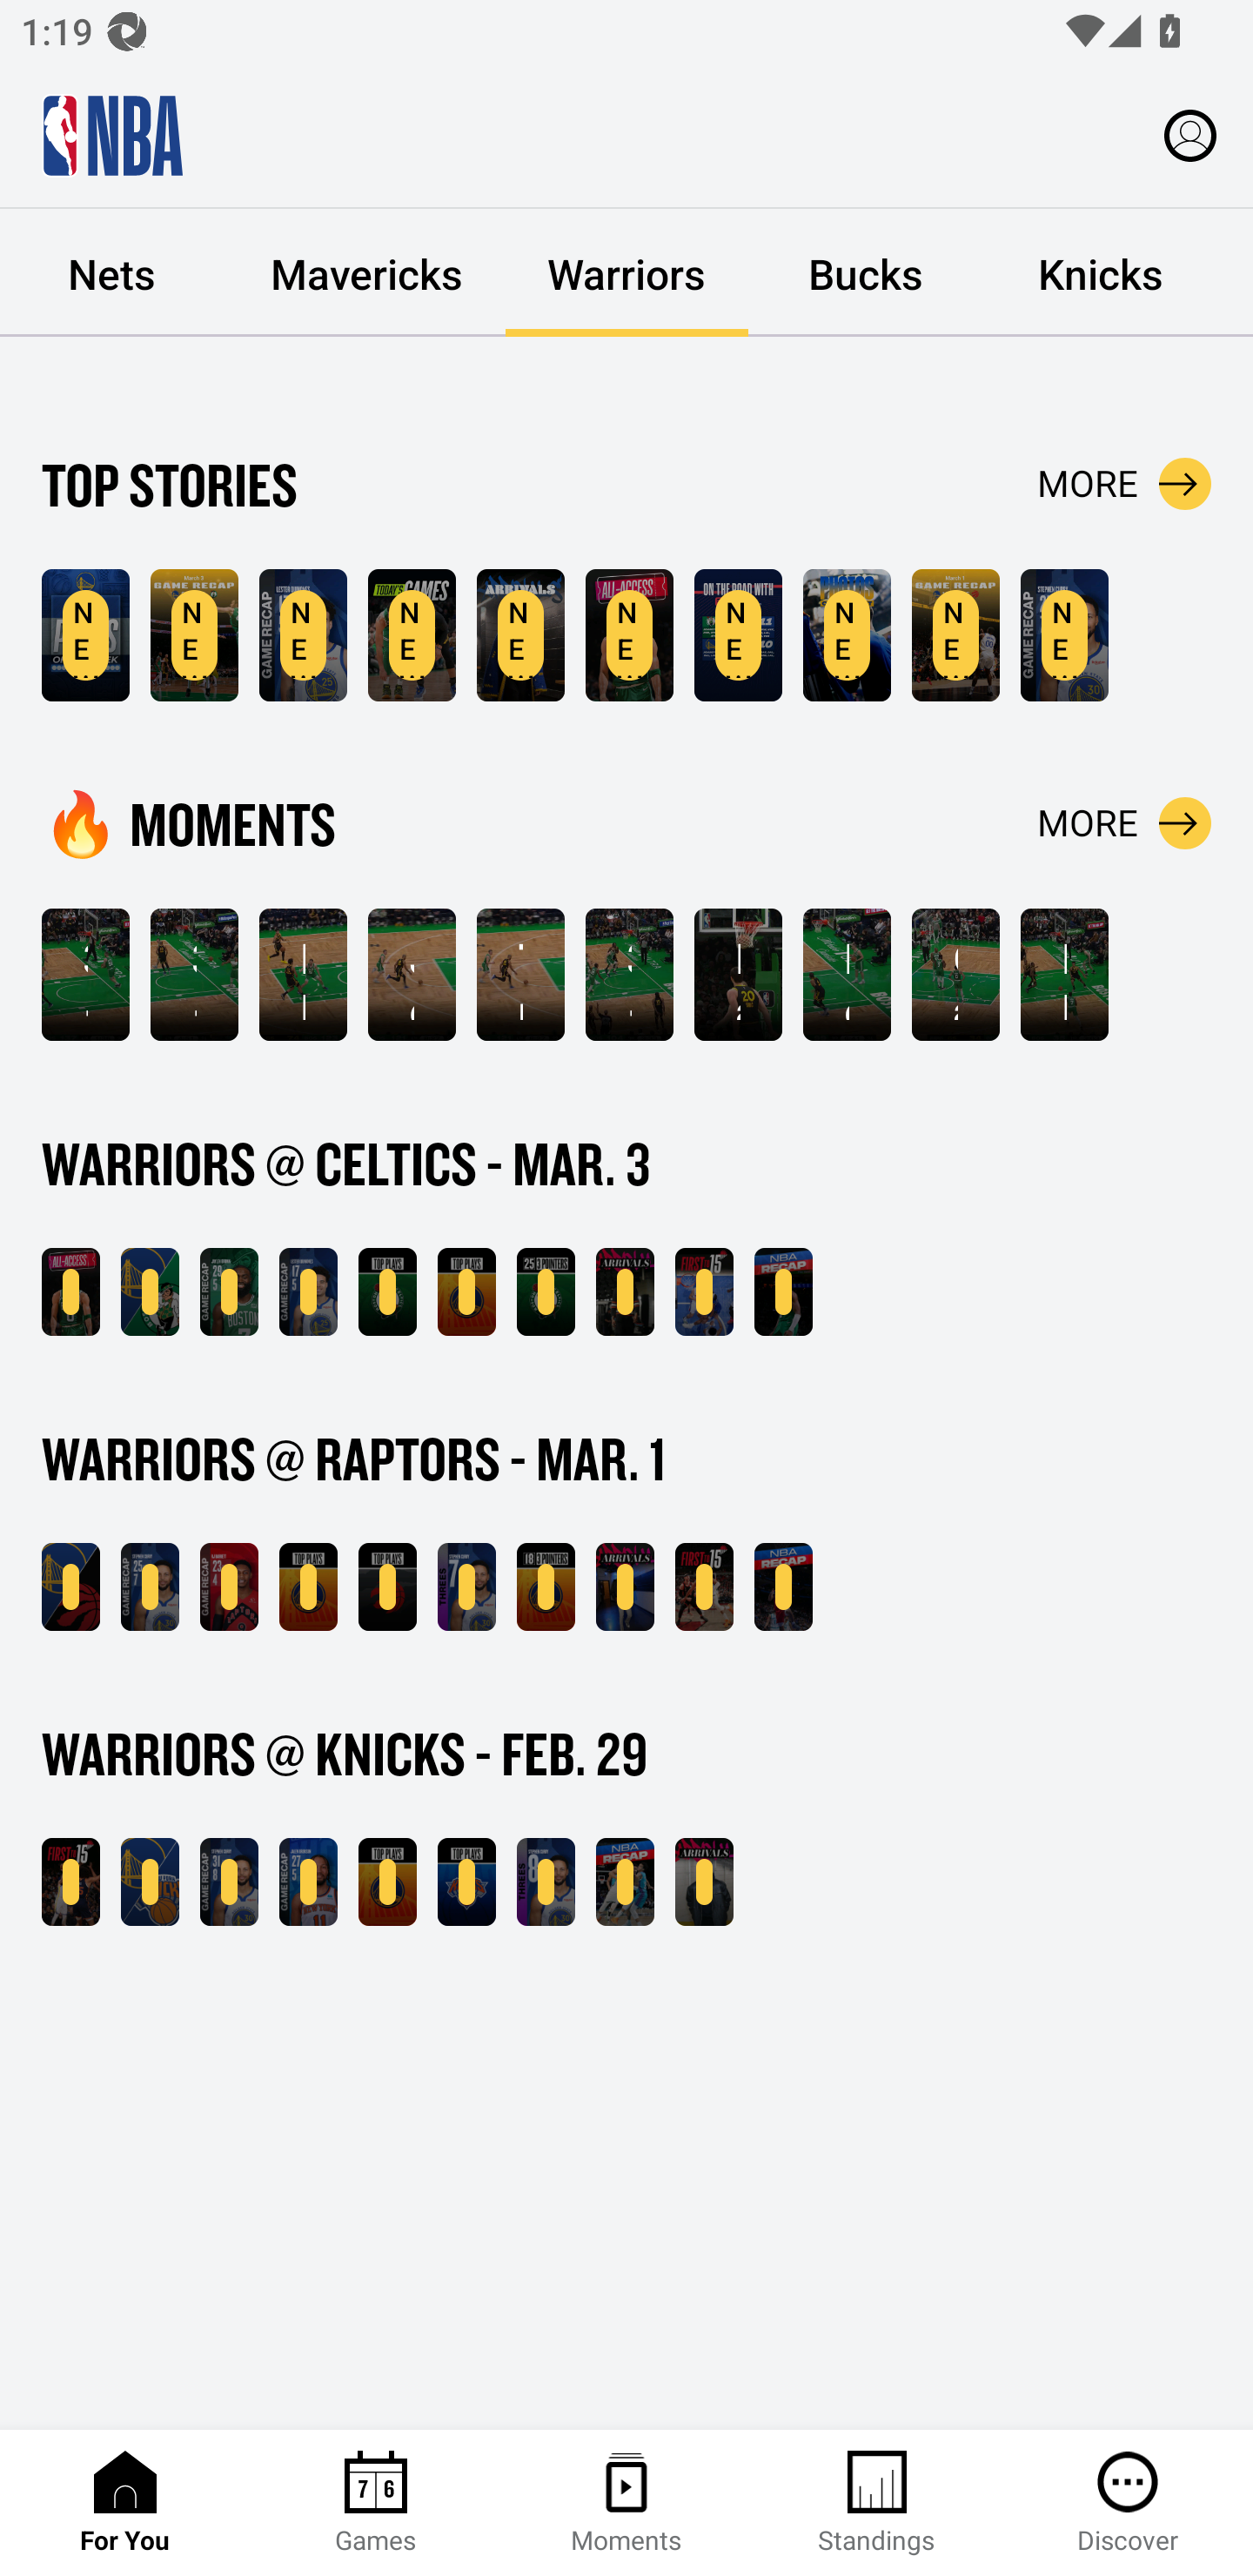 This screenshot has width=1253, height=2576. I want to click on NEW Warriors Game Recap vs. Celtics, so click(193, 635).